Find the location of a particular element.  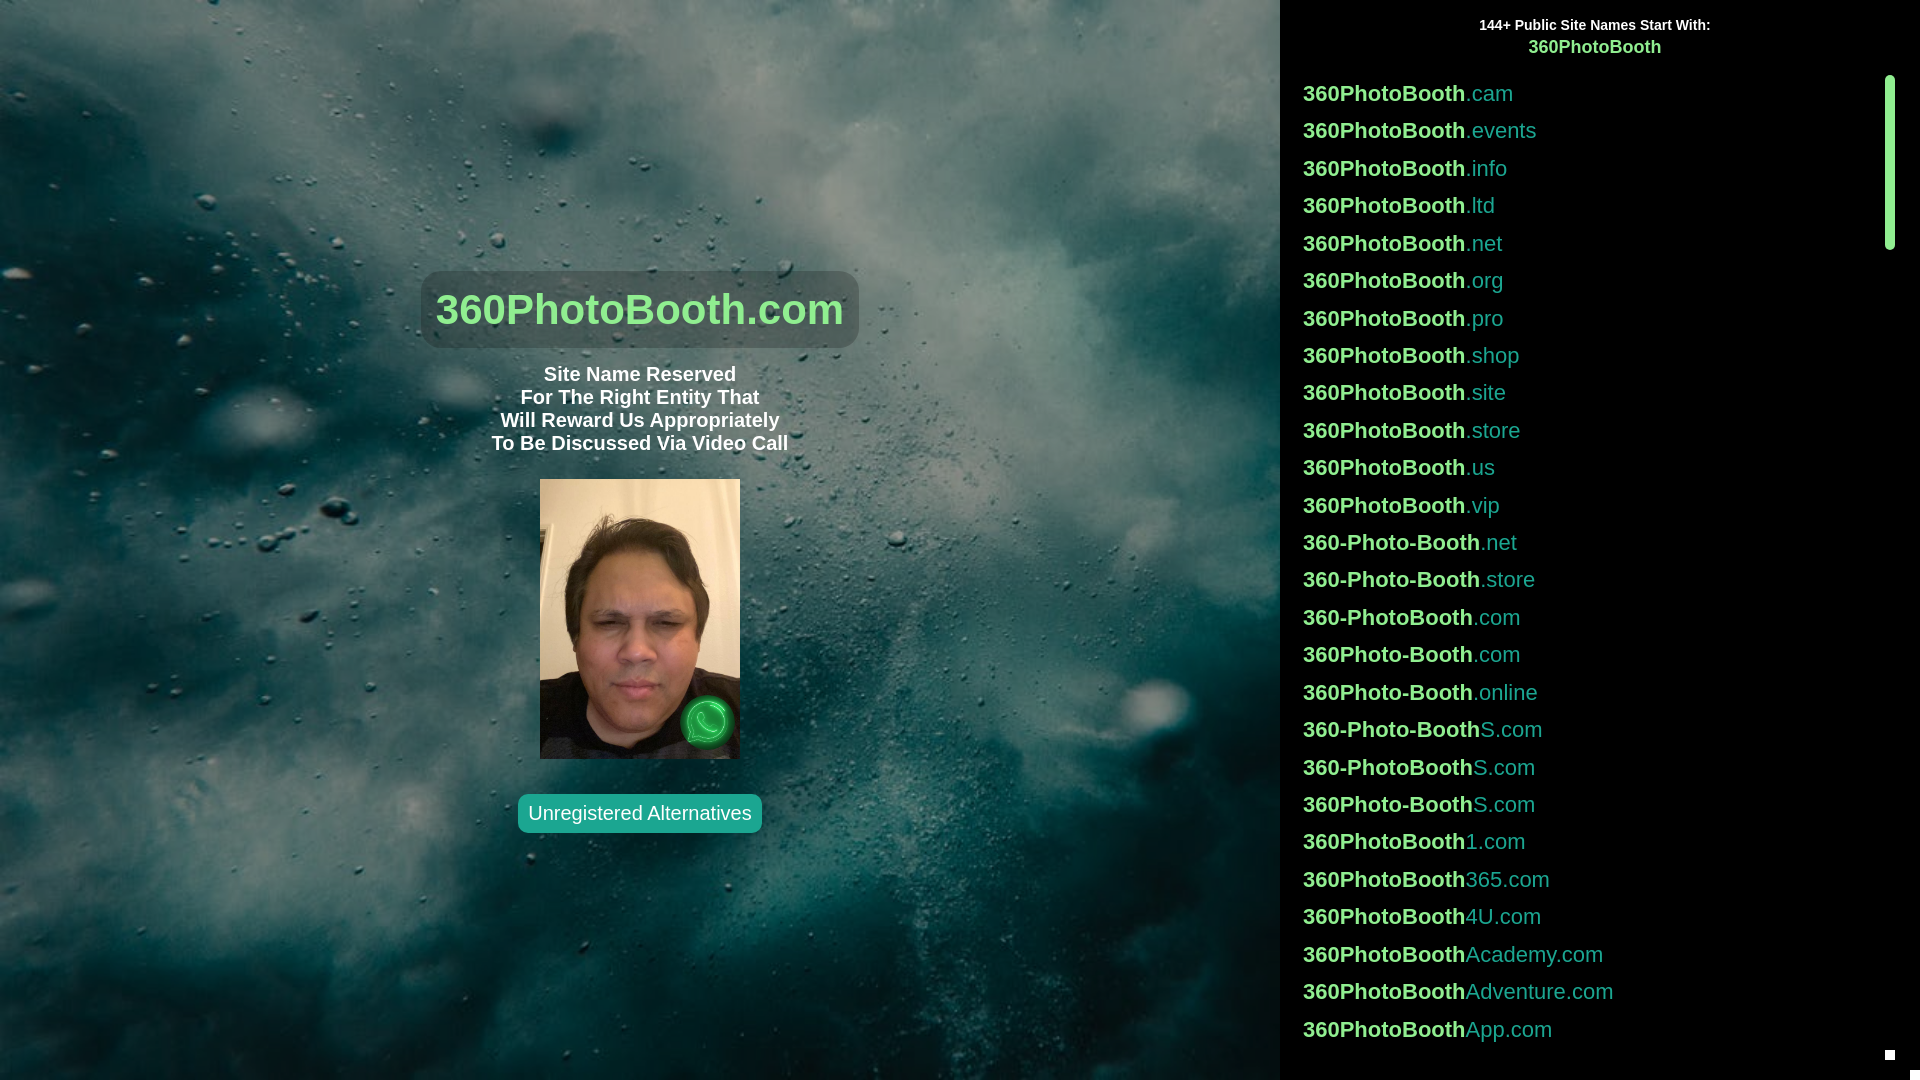

360PhotoBoothAdventure.com is located at coordinates (1590, 992).